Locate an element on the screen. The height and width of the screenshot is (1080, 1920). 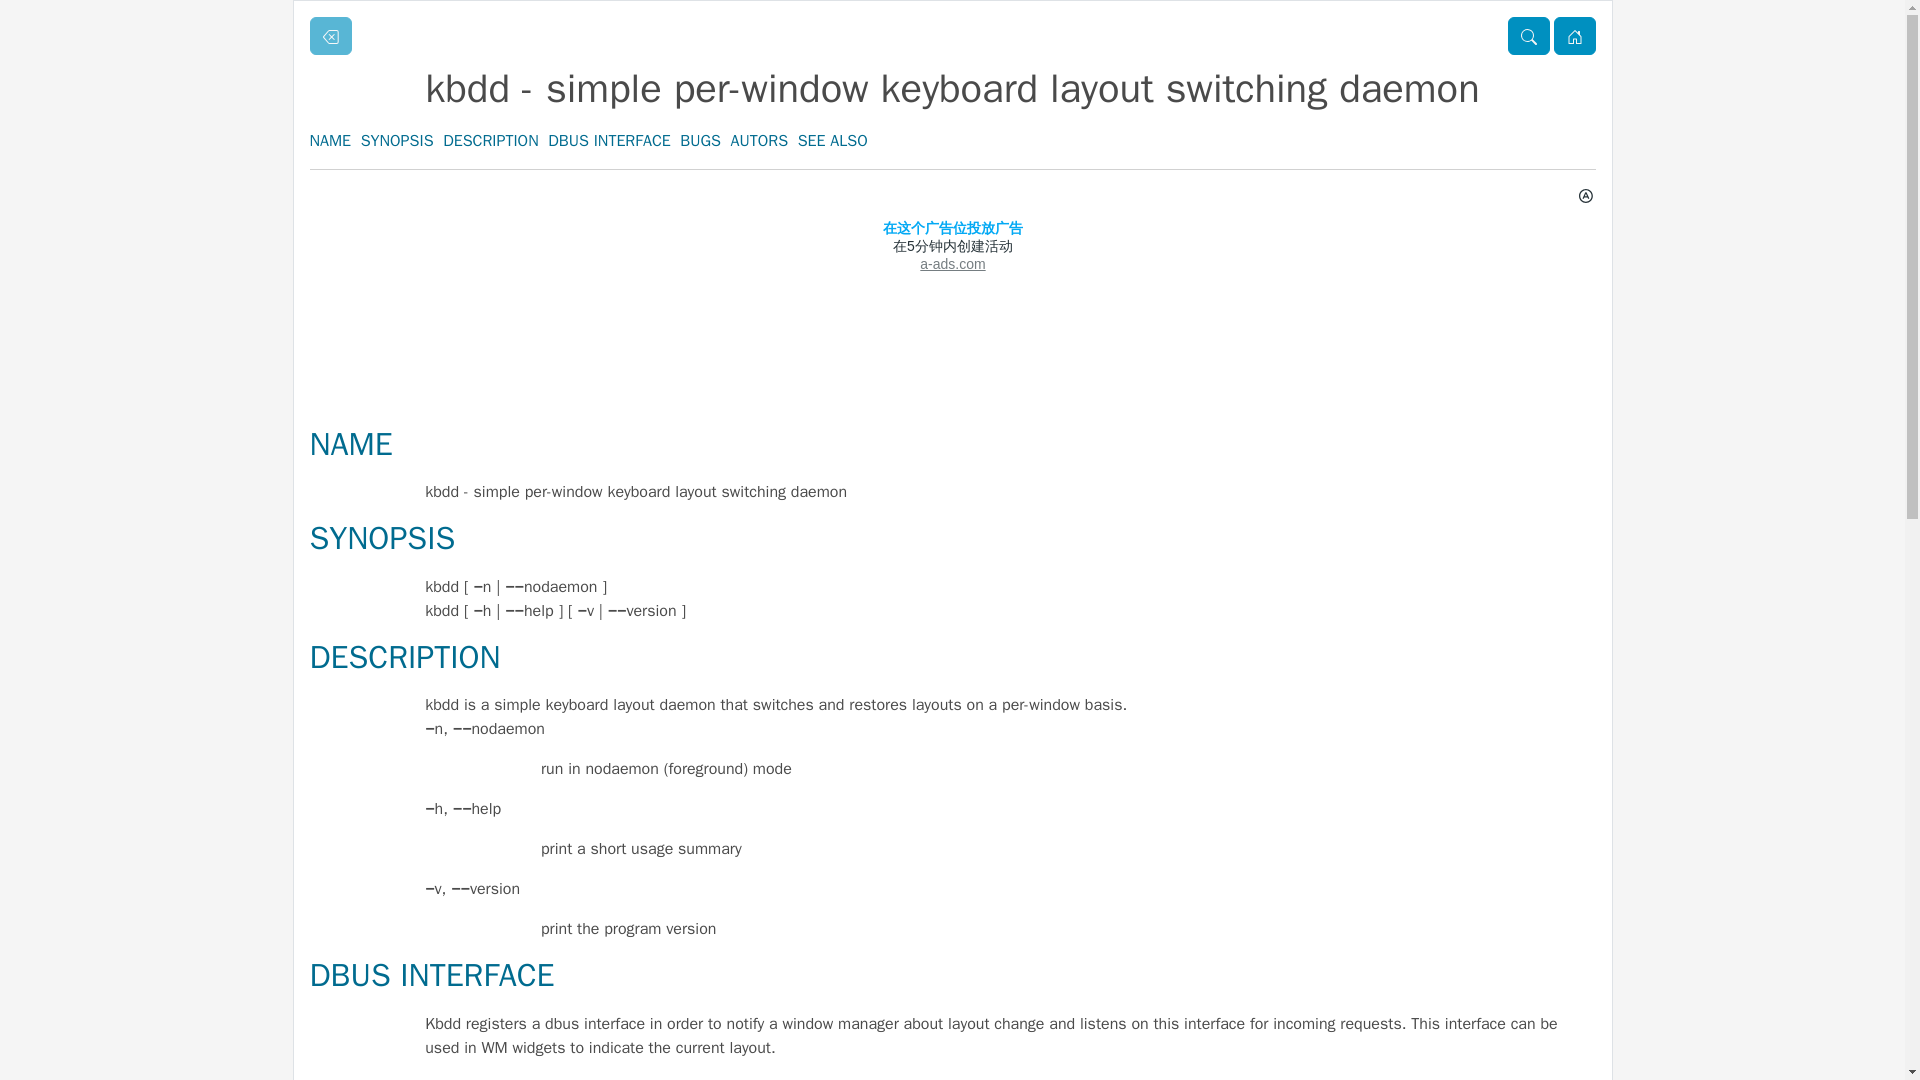
SEE ALSO is located at coordinates (832, 140).